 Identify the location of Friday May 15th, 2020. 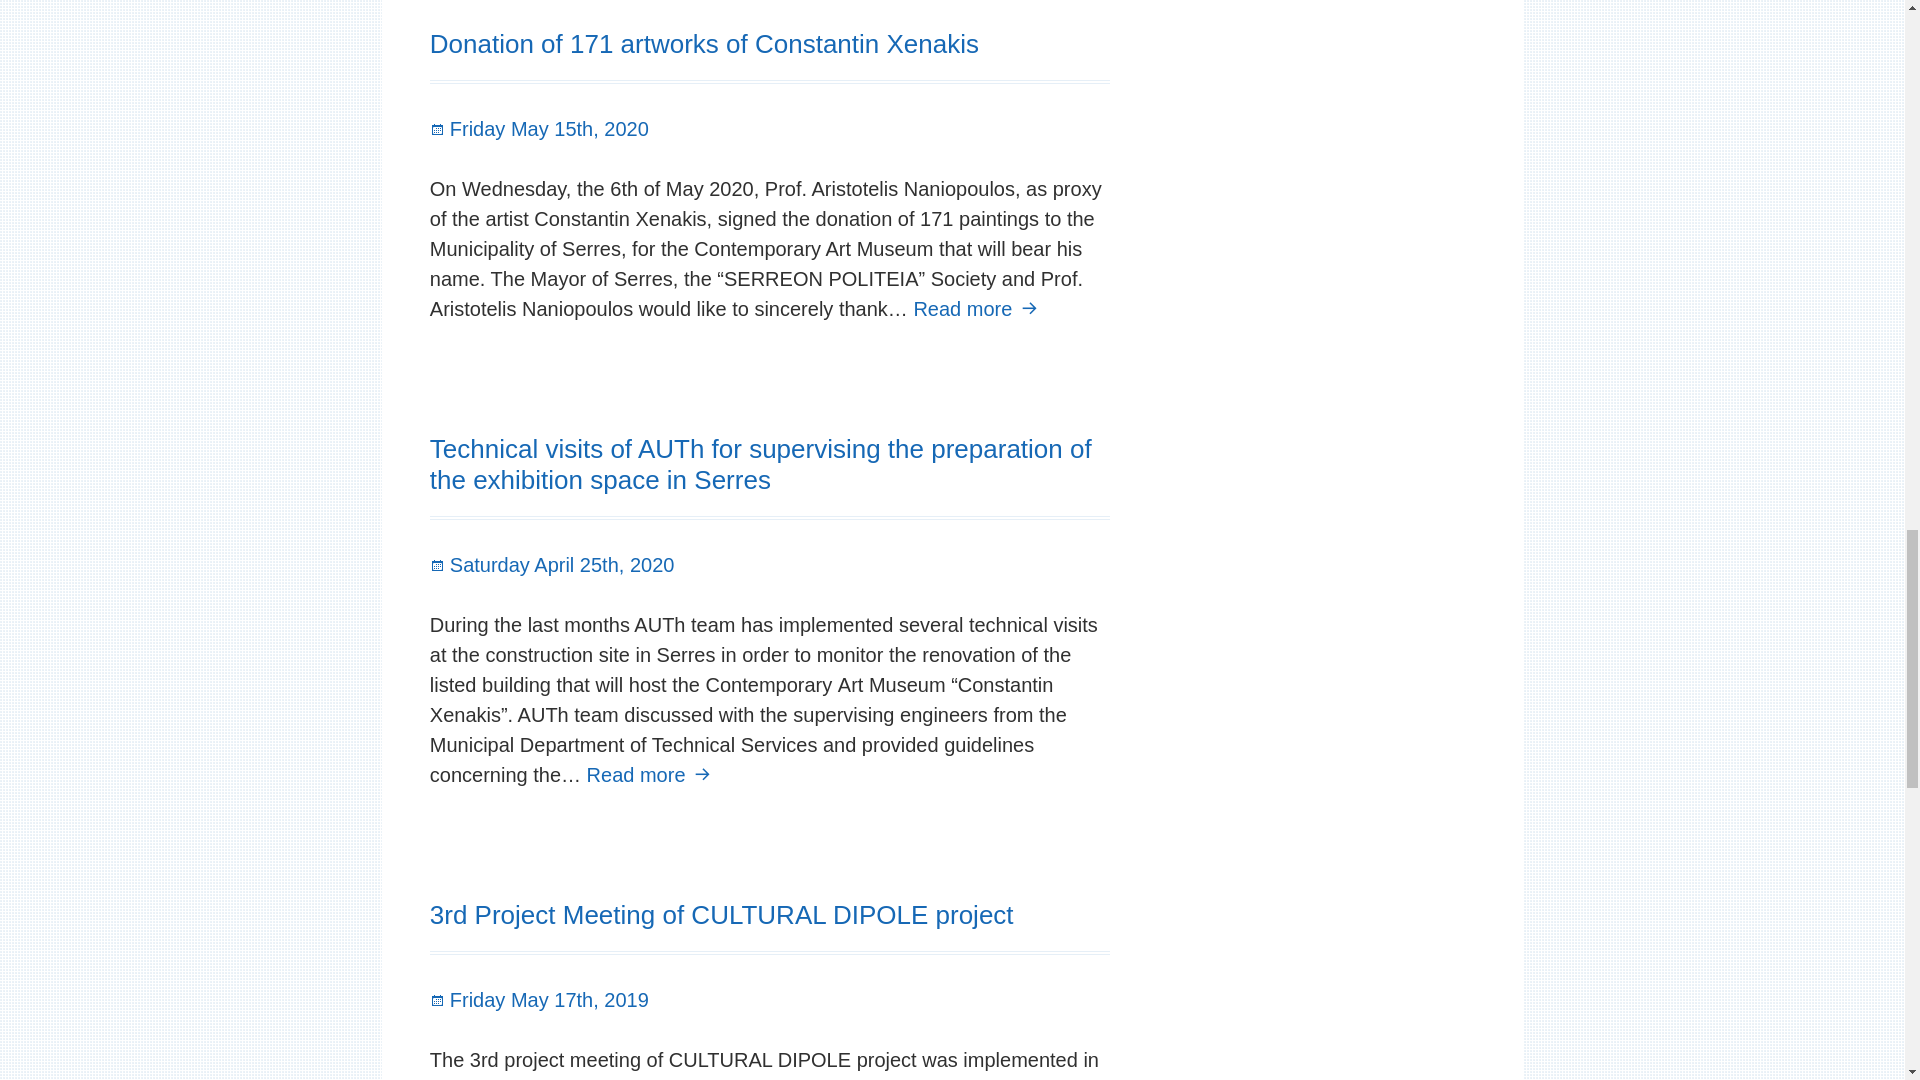
(539, 128).